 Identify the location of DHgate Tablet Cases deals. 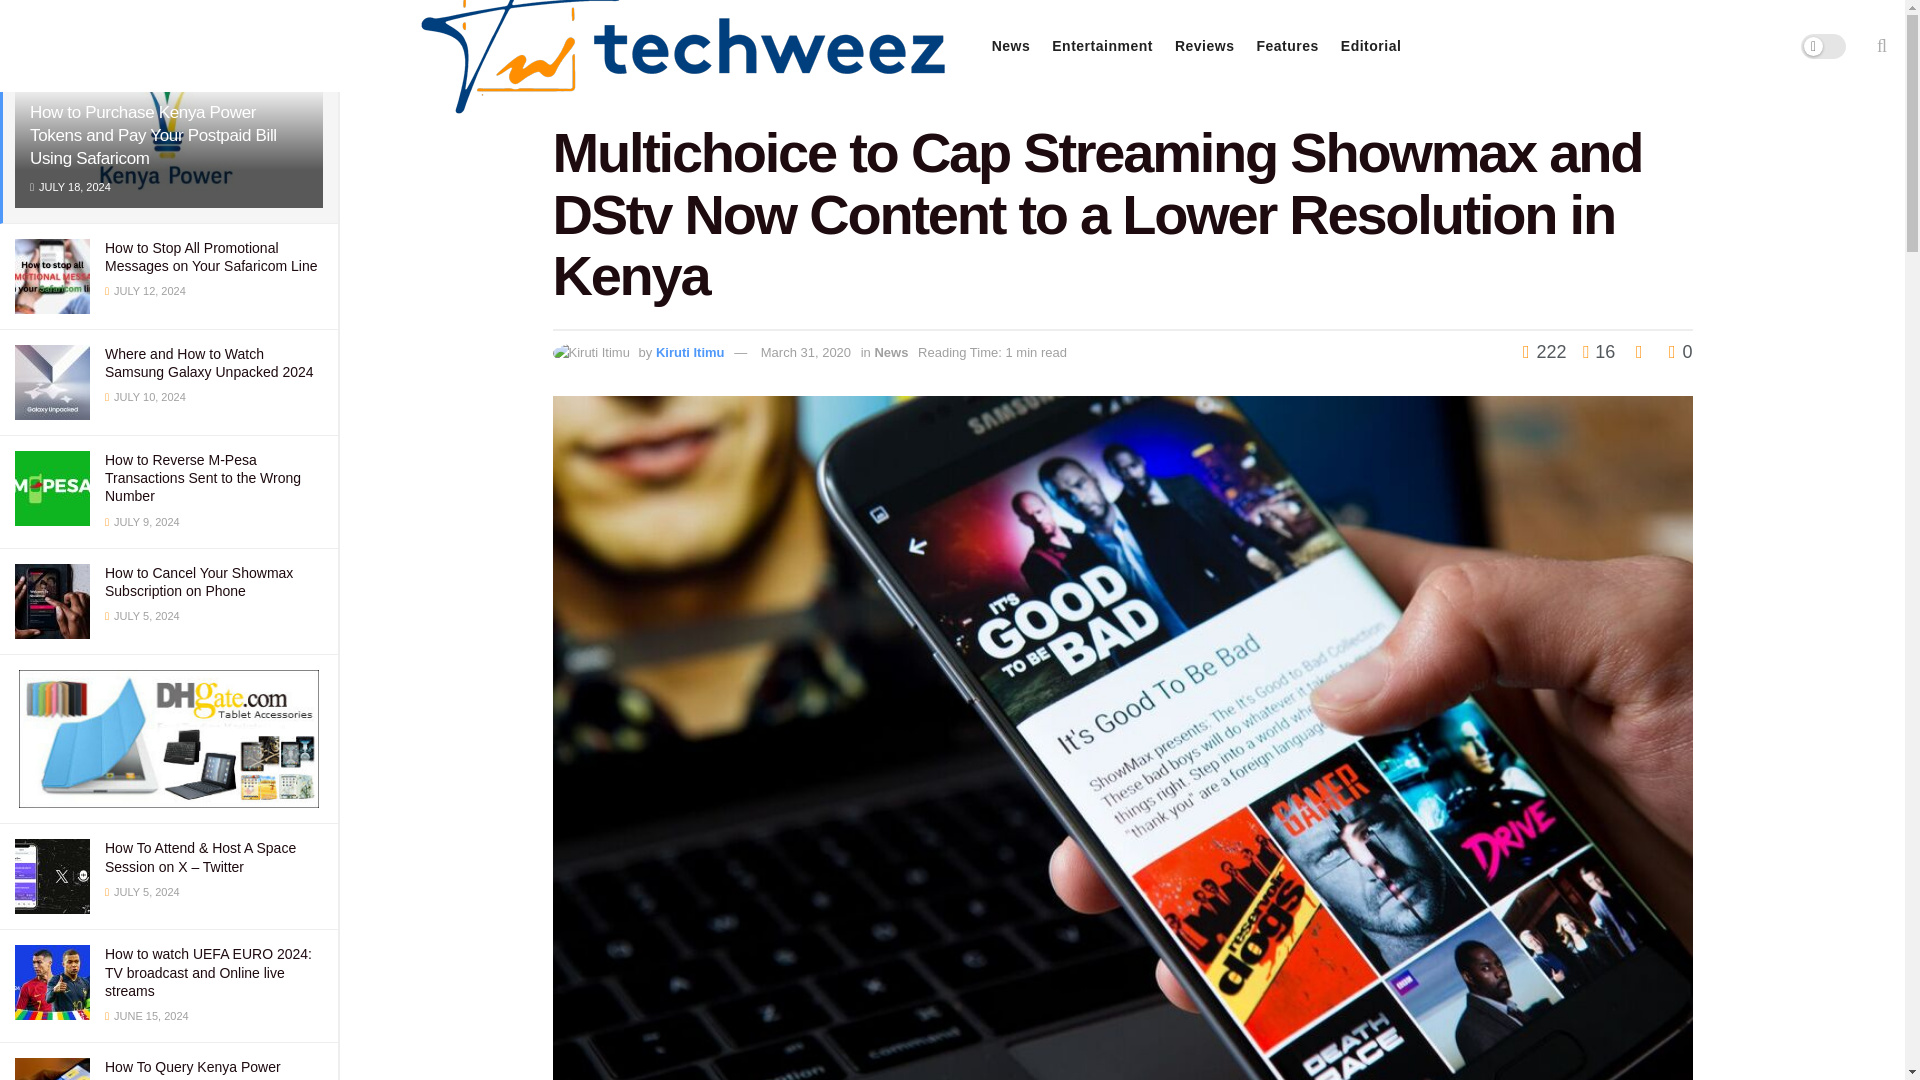
(168, 738).